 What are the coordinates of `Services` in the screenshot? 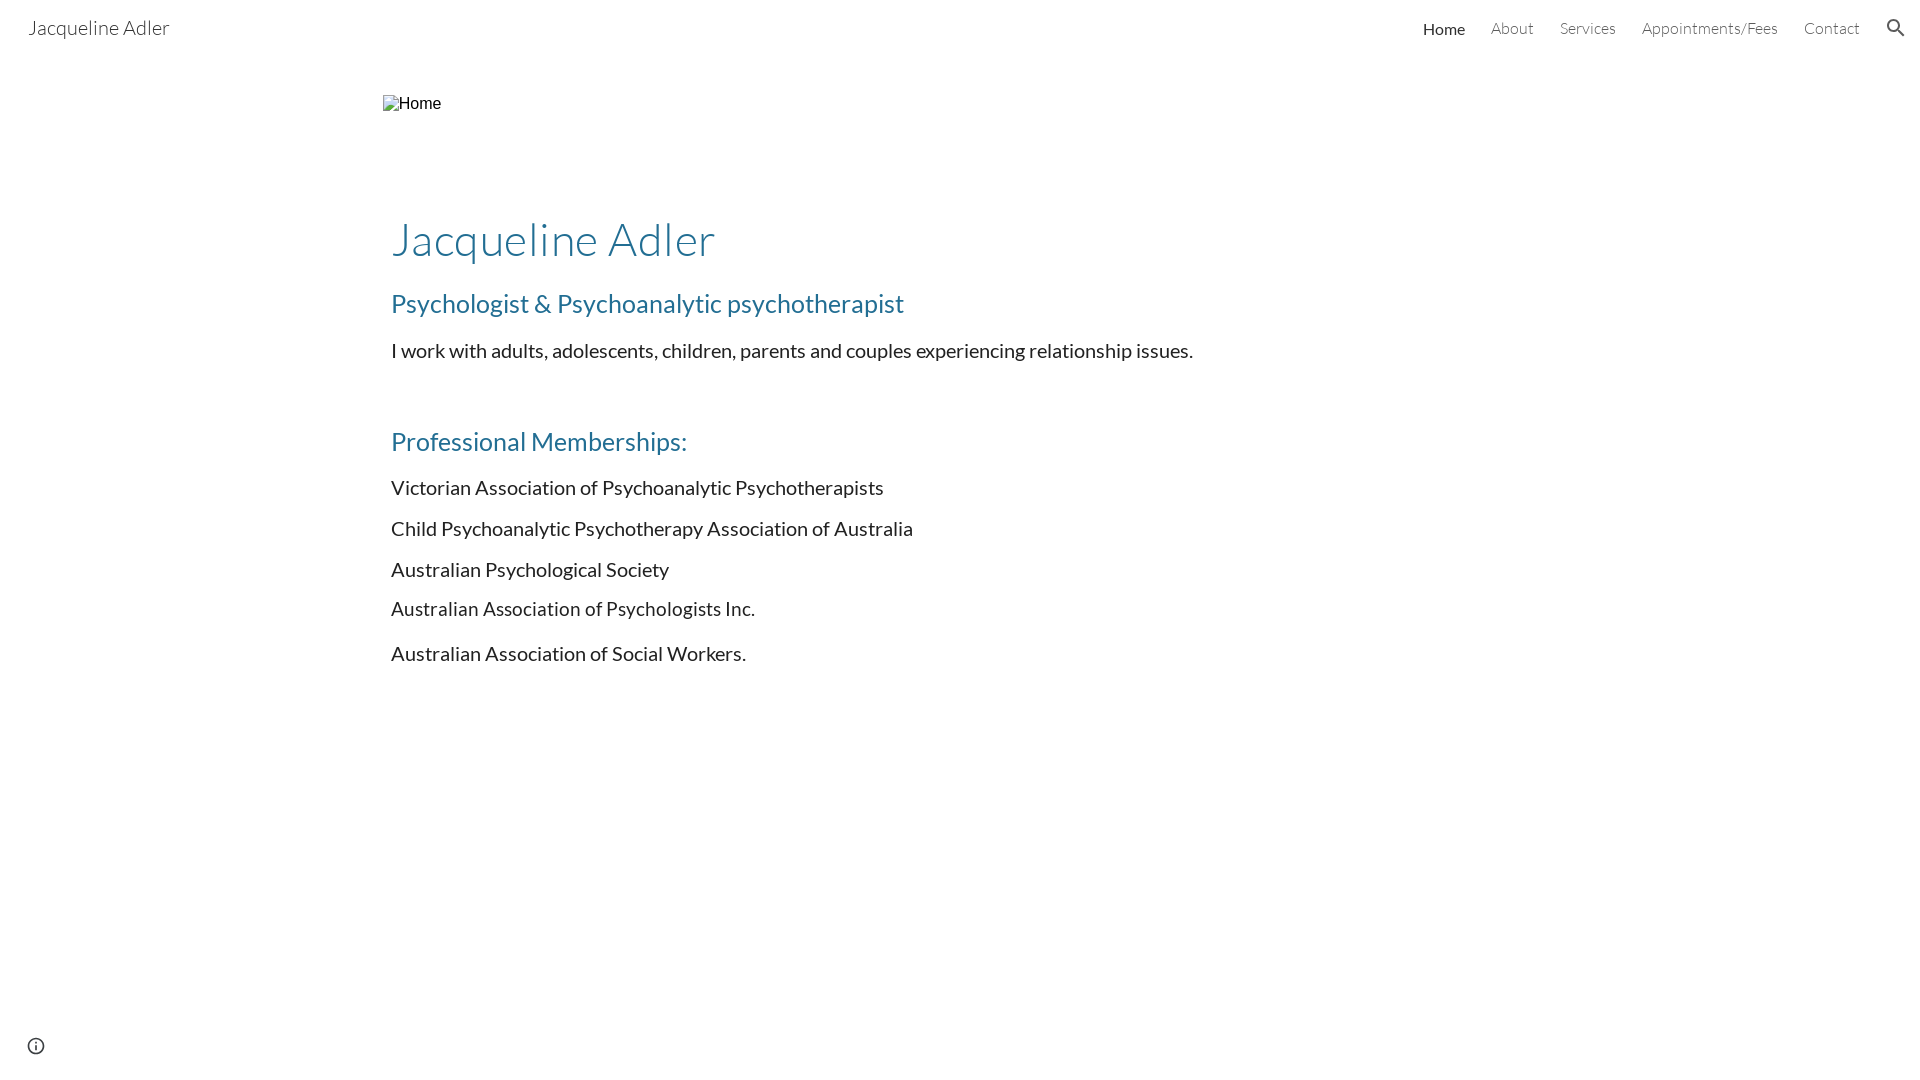 It's located at (1588, 28).